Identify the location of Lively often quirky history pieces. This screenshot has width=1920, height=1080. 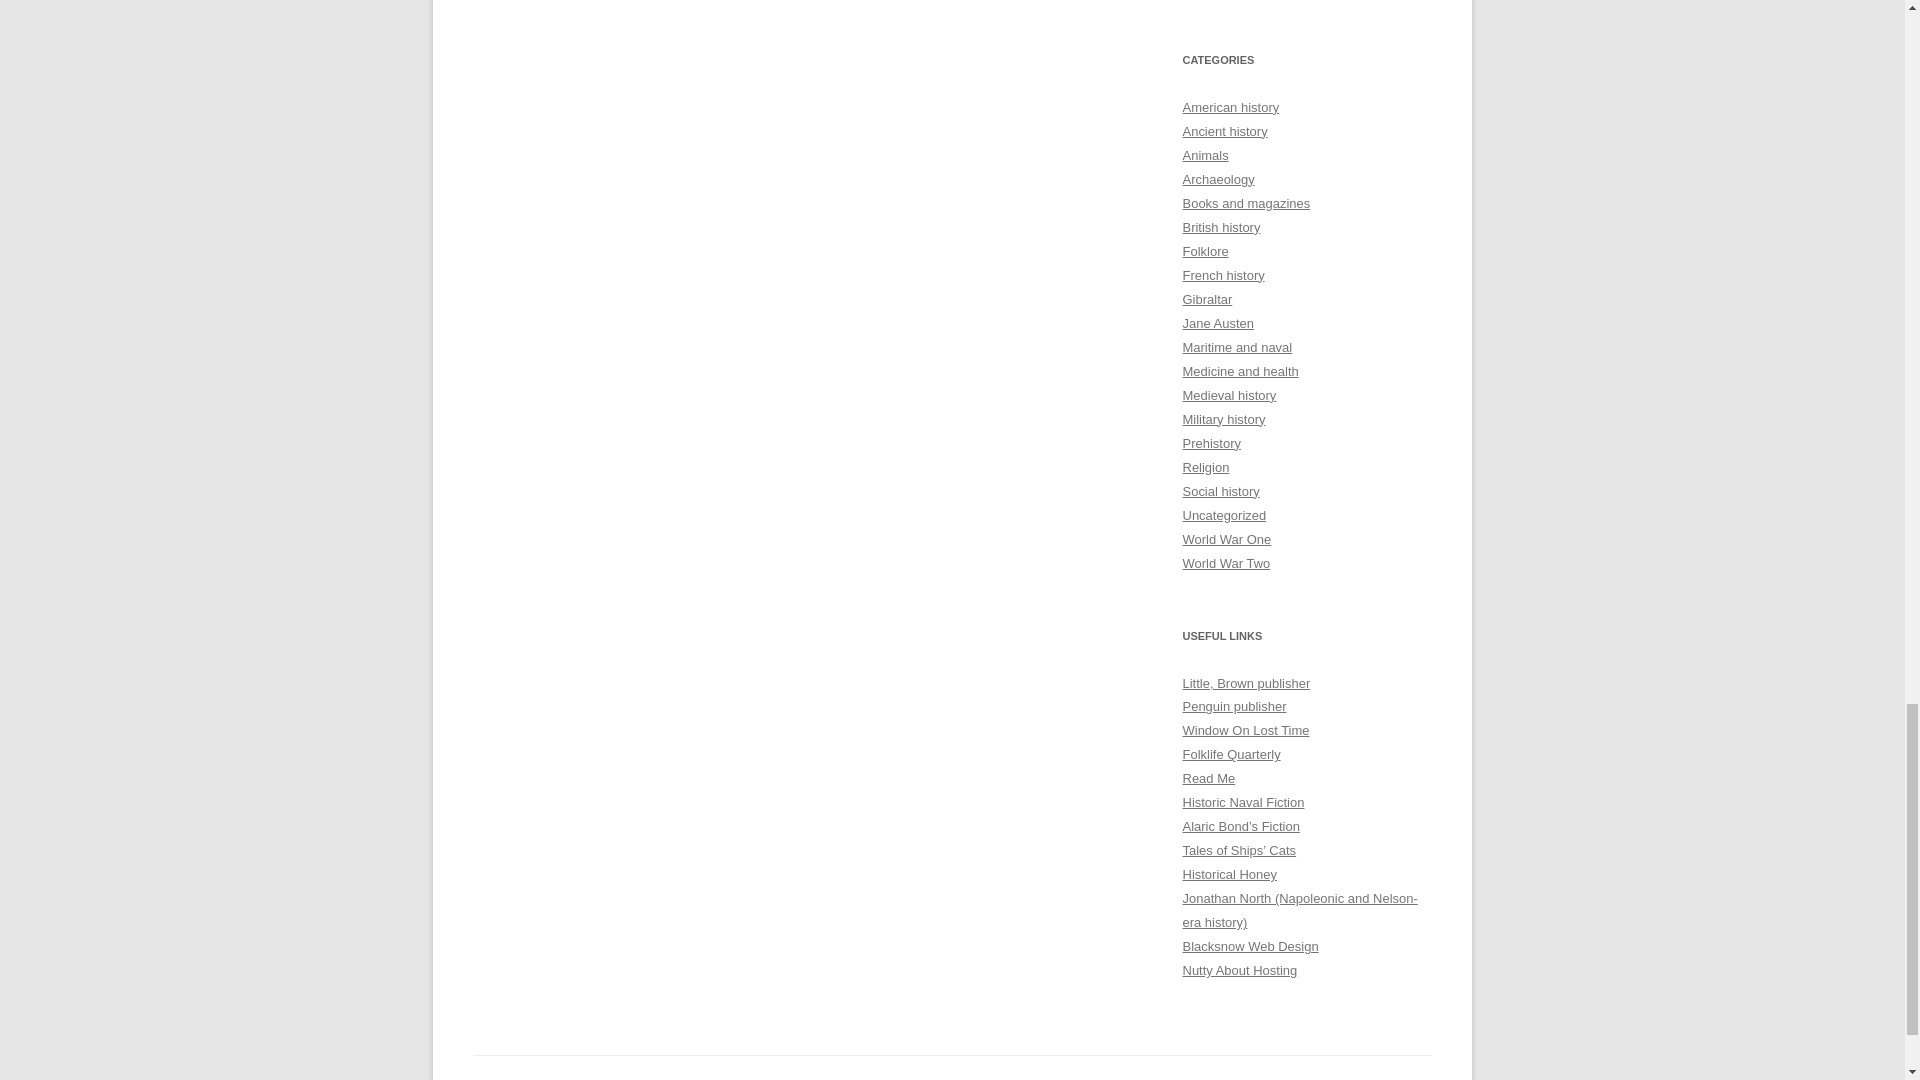
(1229, 874).